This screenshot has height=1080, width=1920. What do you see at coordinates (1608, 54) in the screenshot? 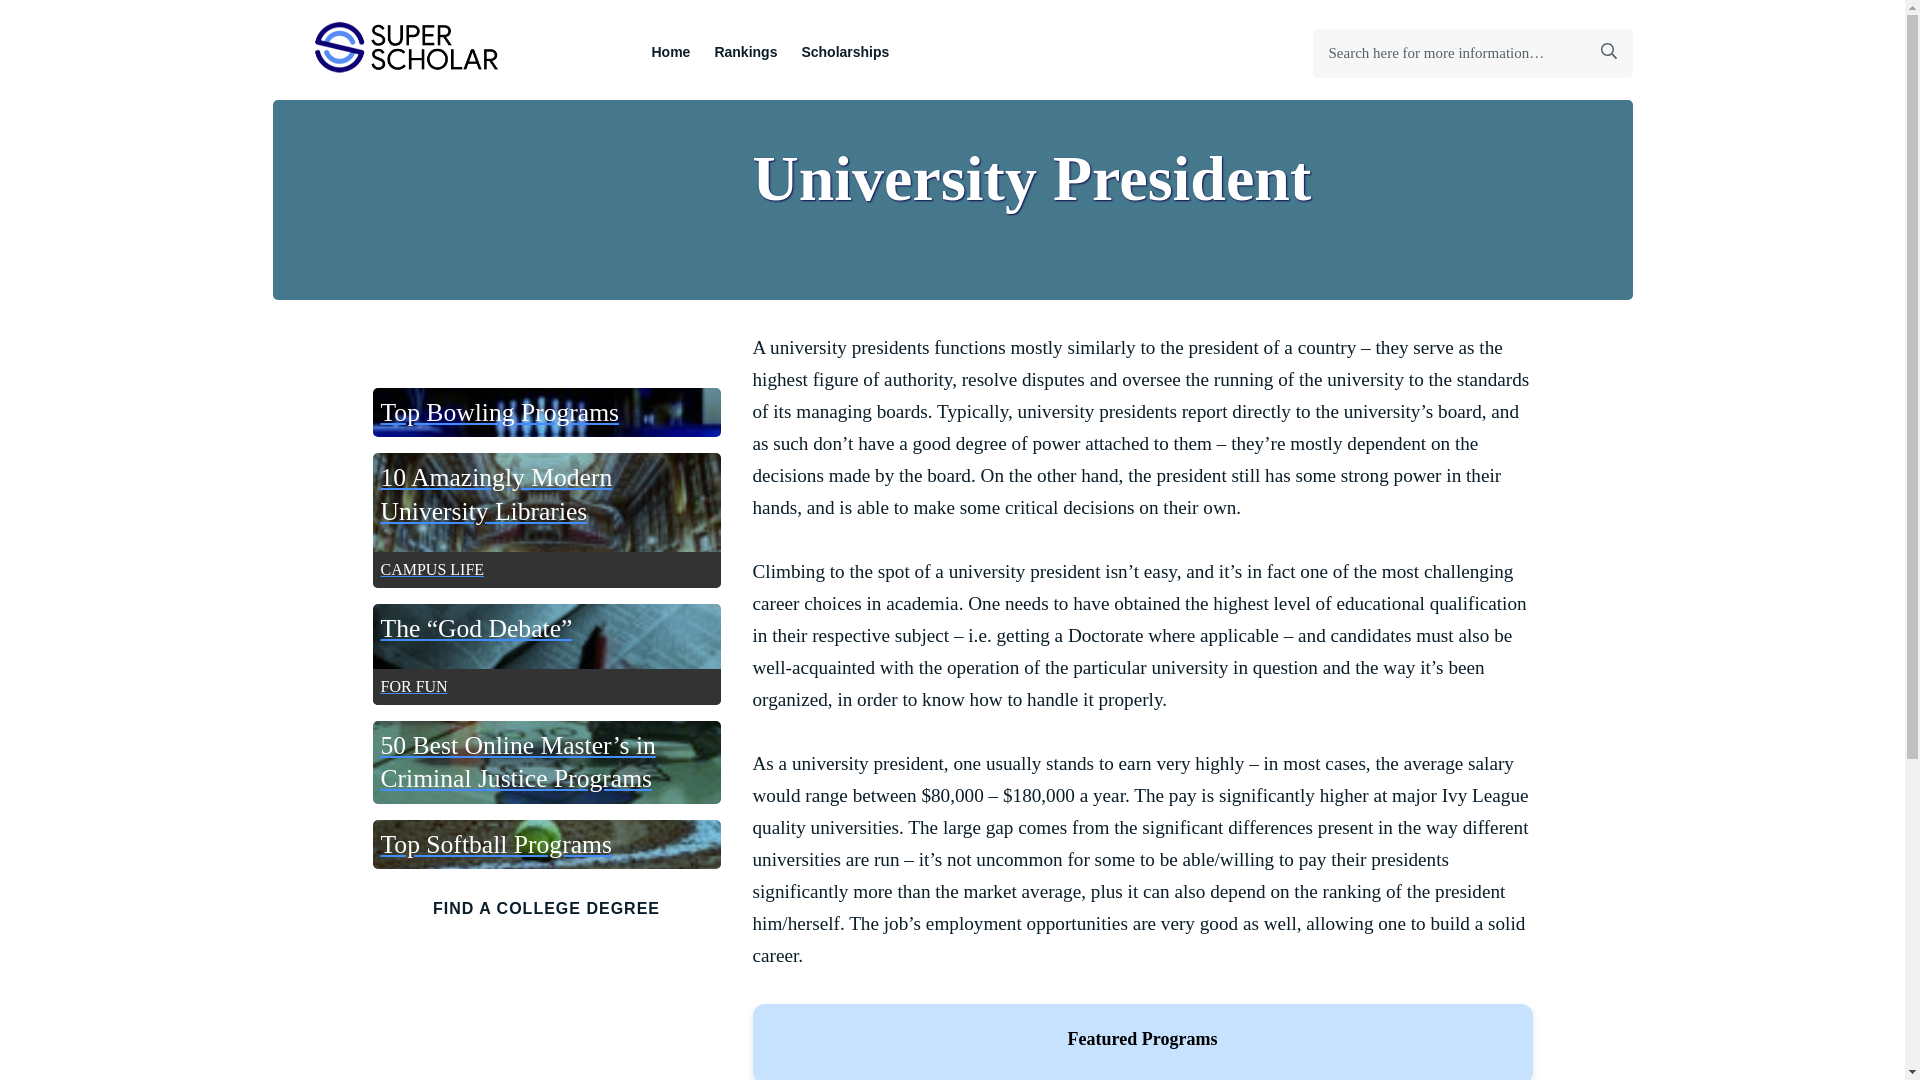
I see `Top Softball Programs` at bounding box center [1608, 54].